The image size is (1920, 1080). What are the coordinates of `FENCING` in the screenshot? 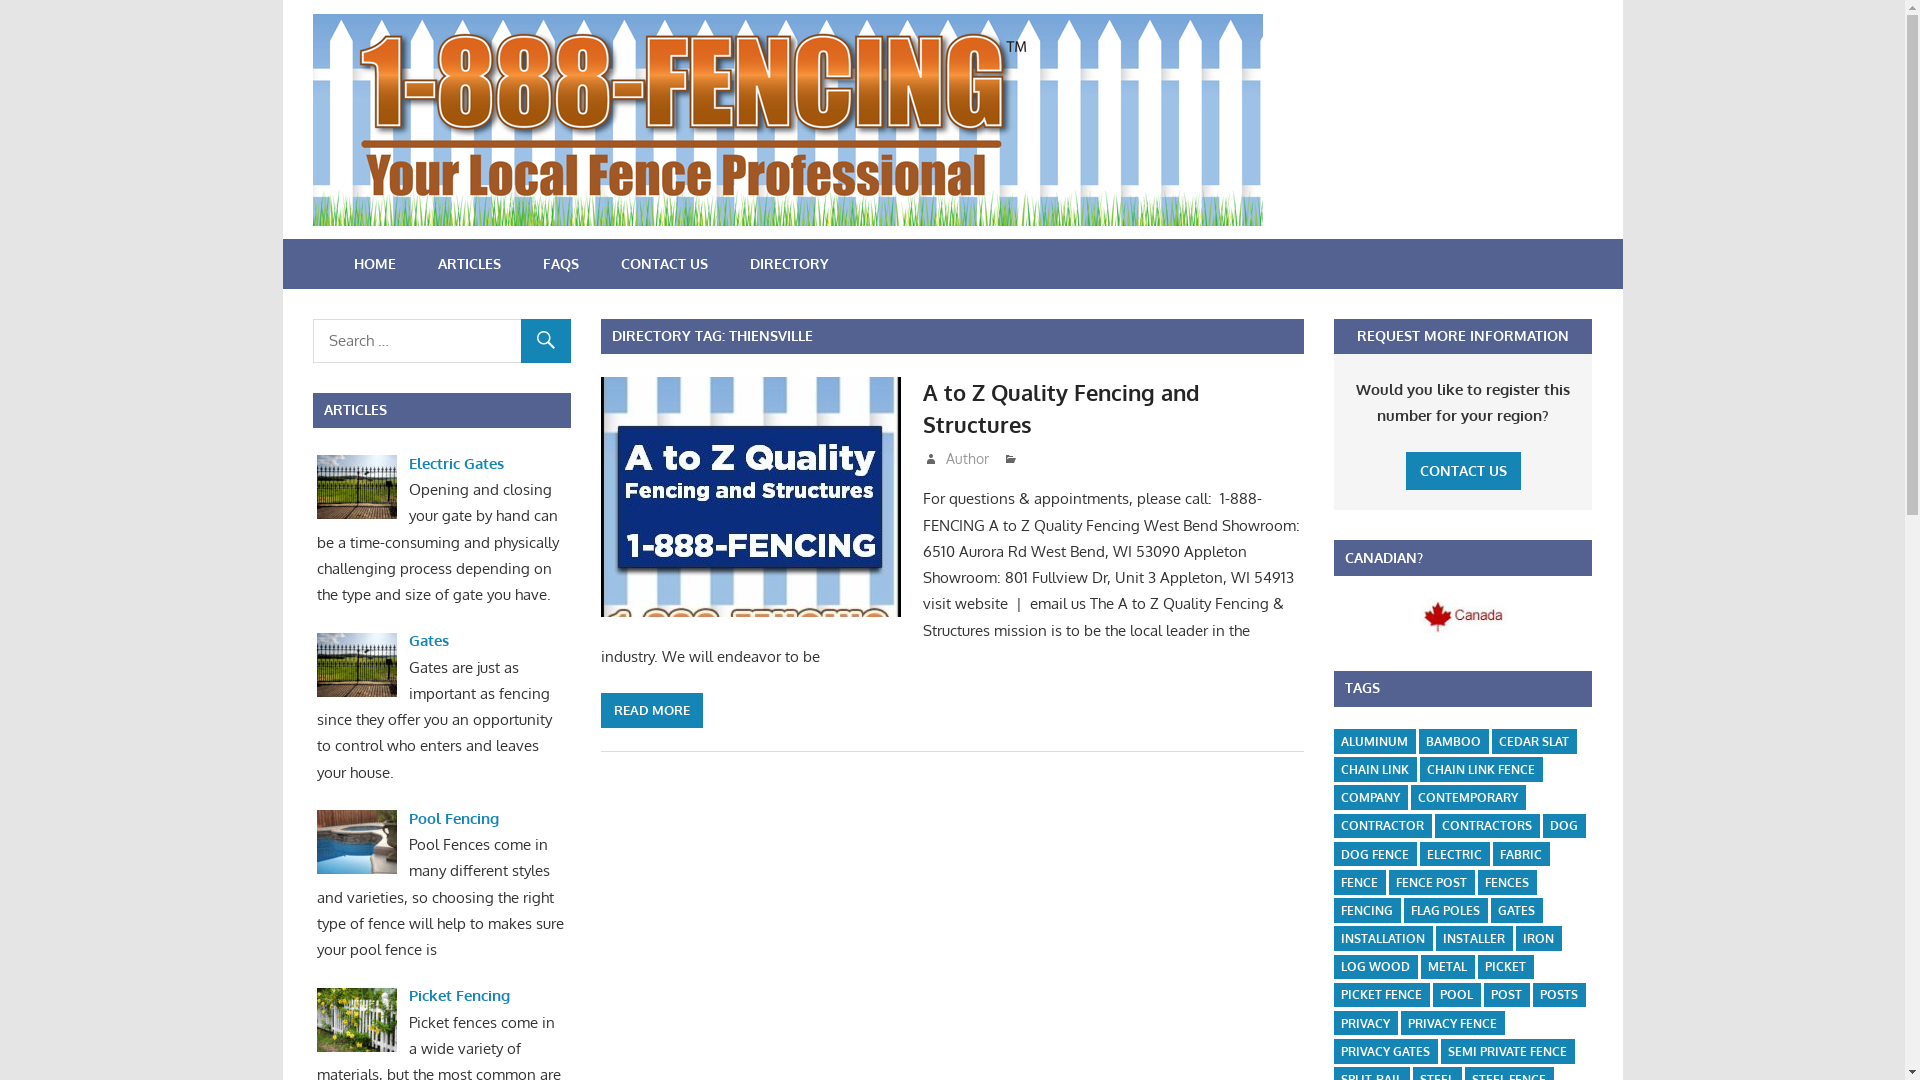 It's located at (1367, 910).